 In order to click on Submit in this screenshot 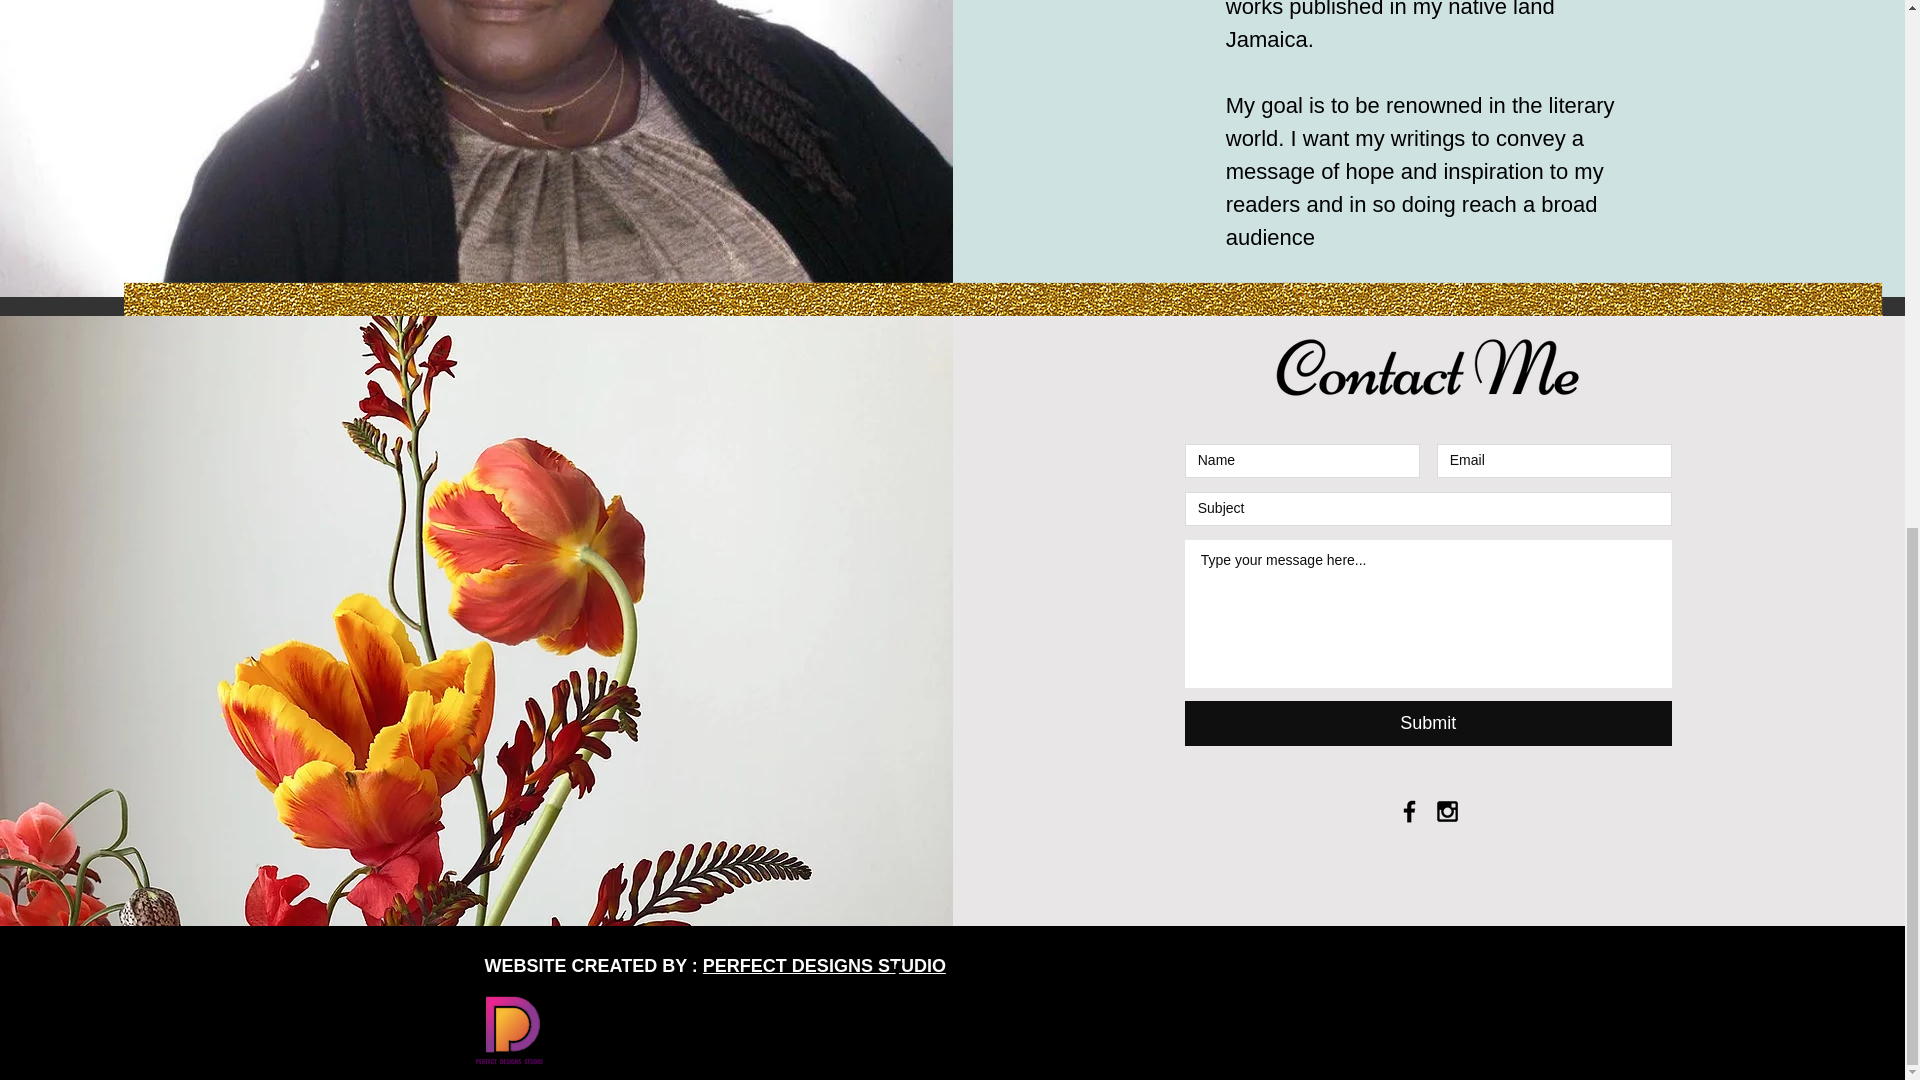, I will do `click(1428, 723)`.